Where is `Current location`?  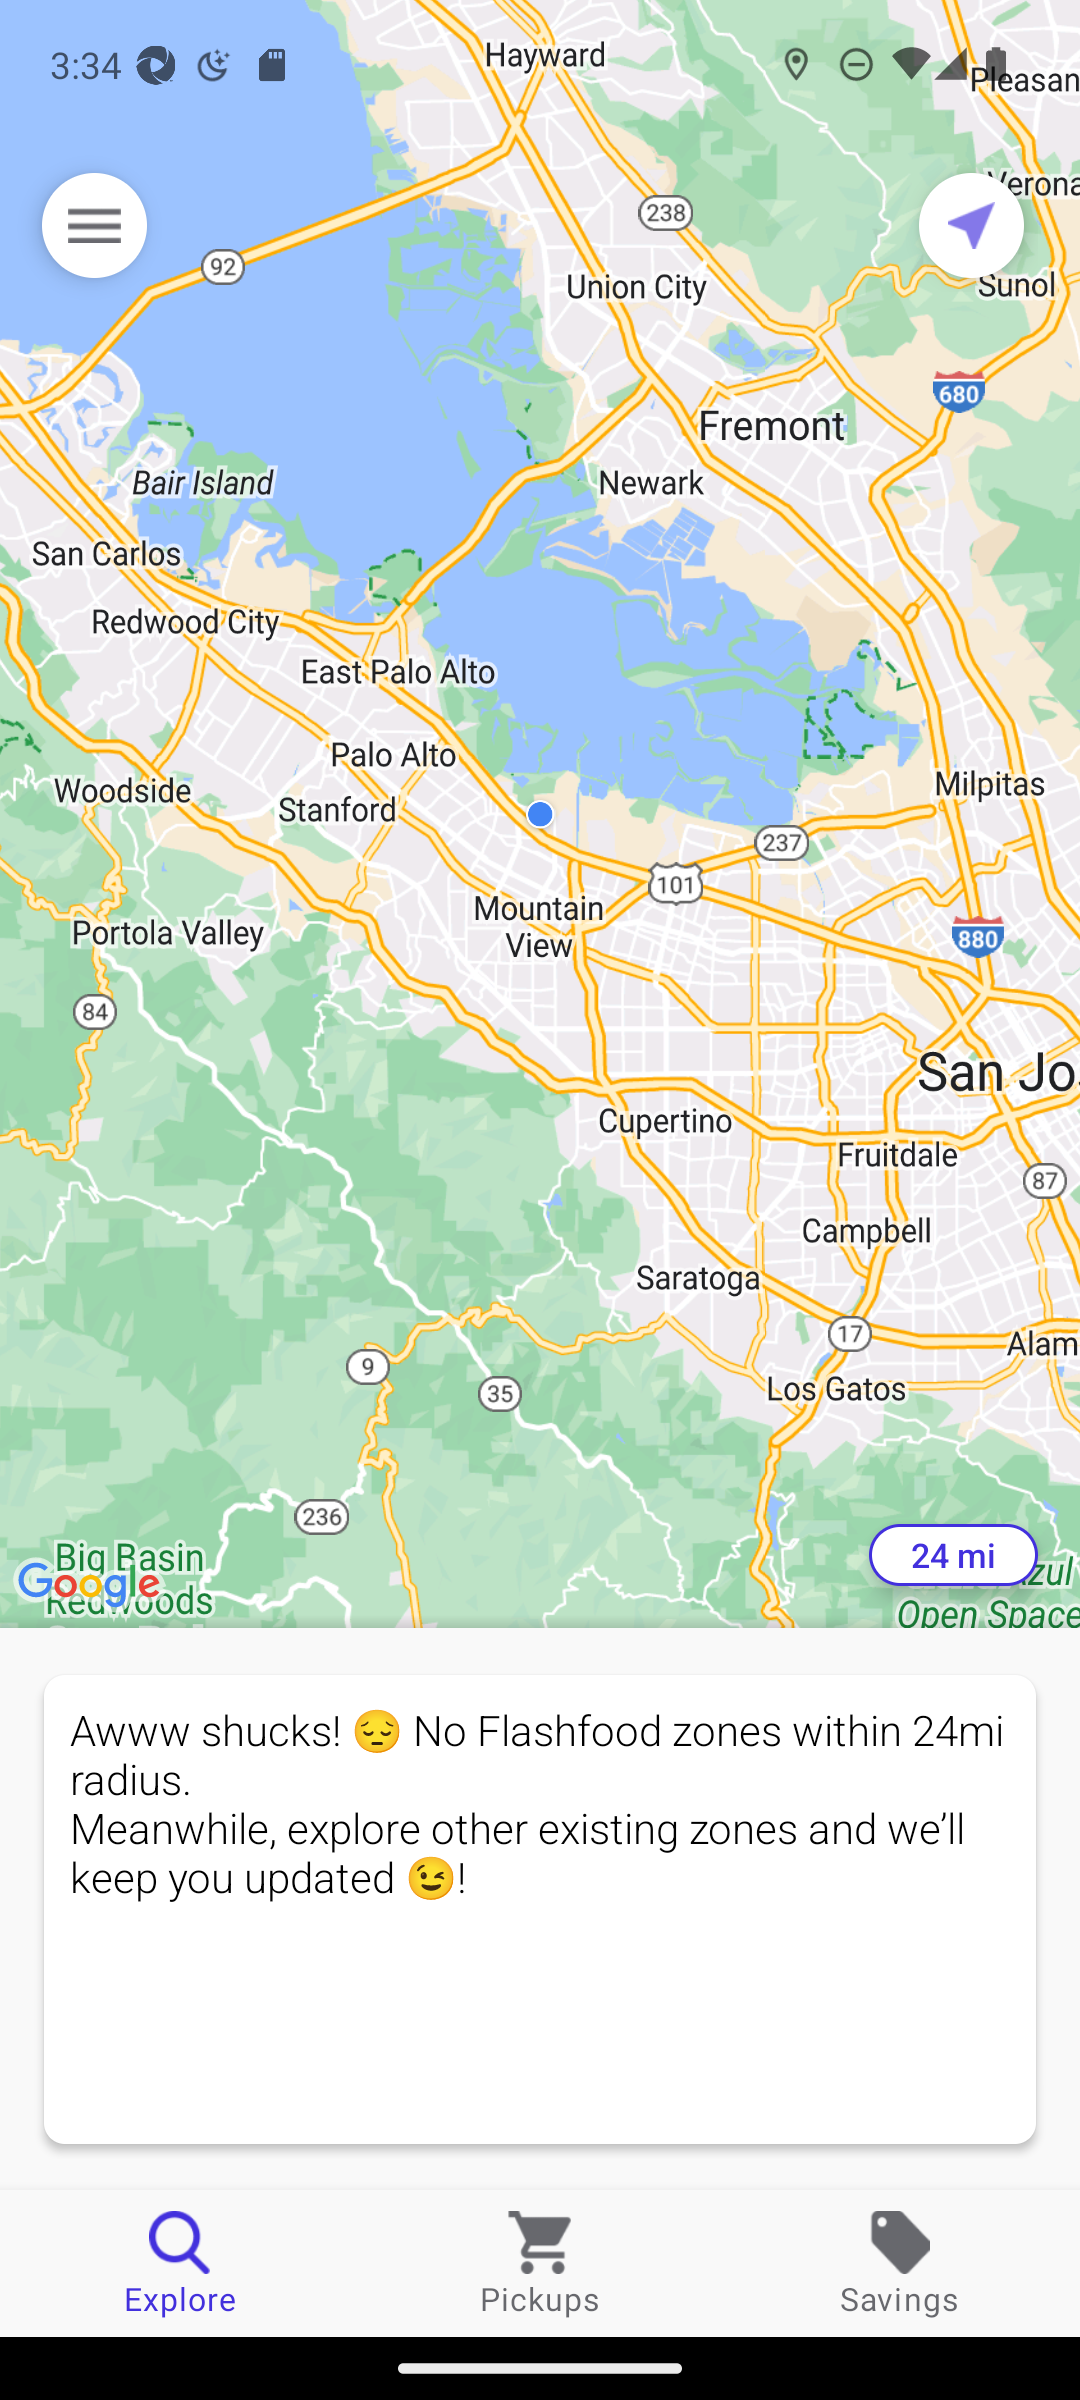
Current location is located at coordinates (971, 225).